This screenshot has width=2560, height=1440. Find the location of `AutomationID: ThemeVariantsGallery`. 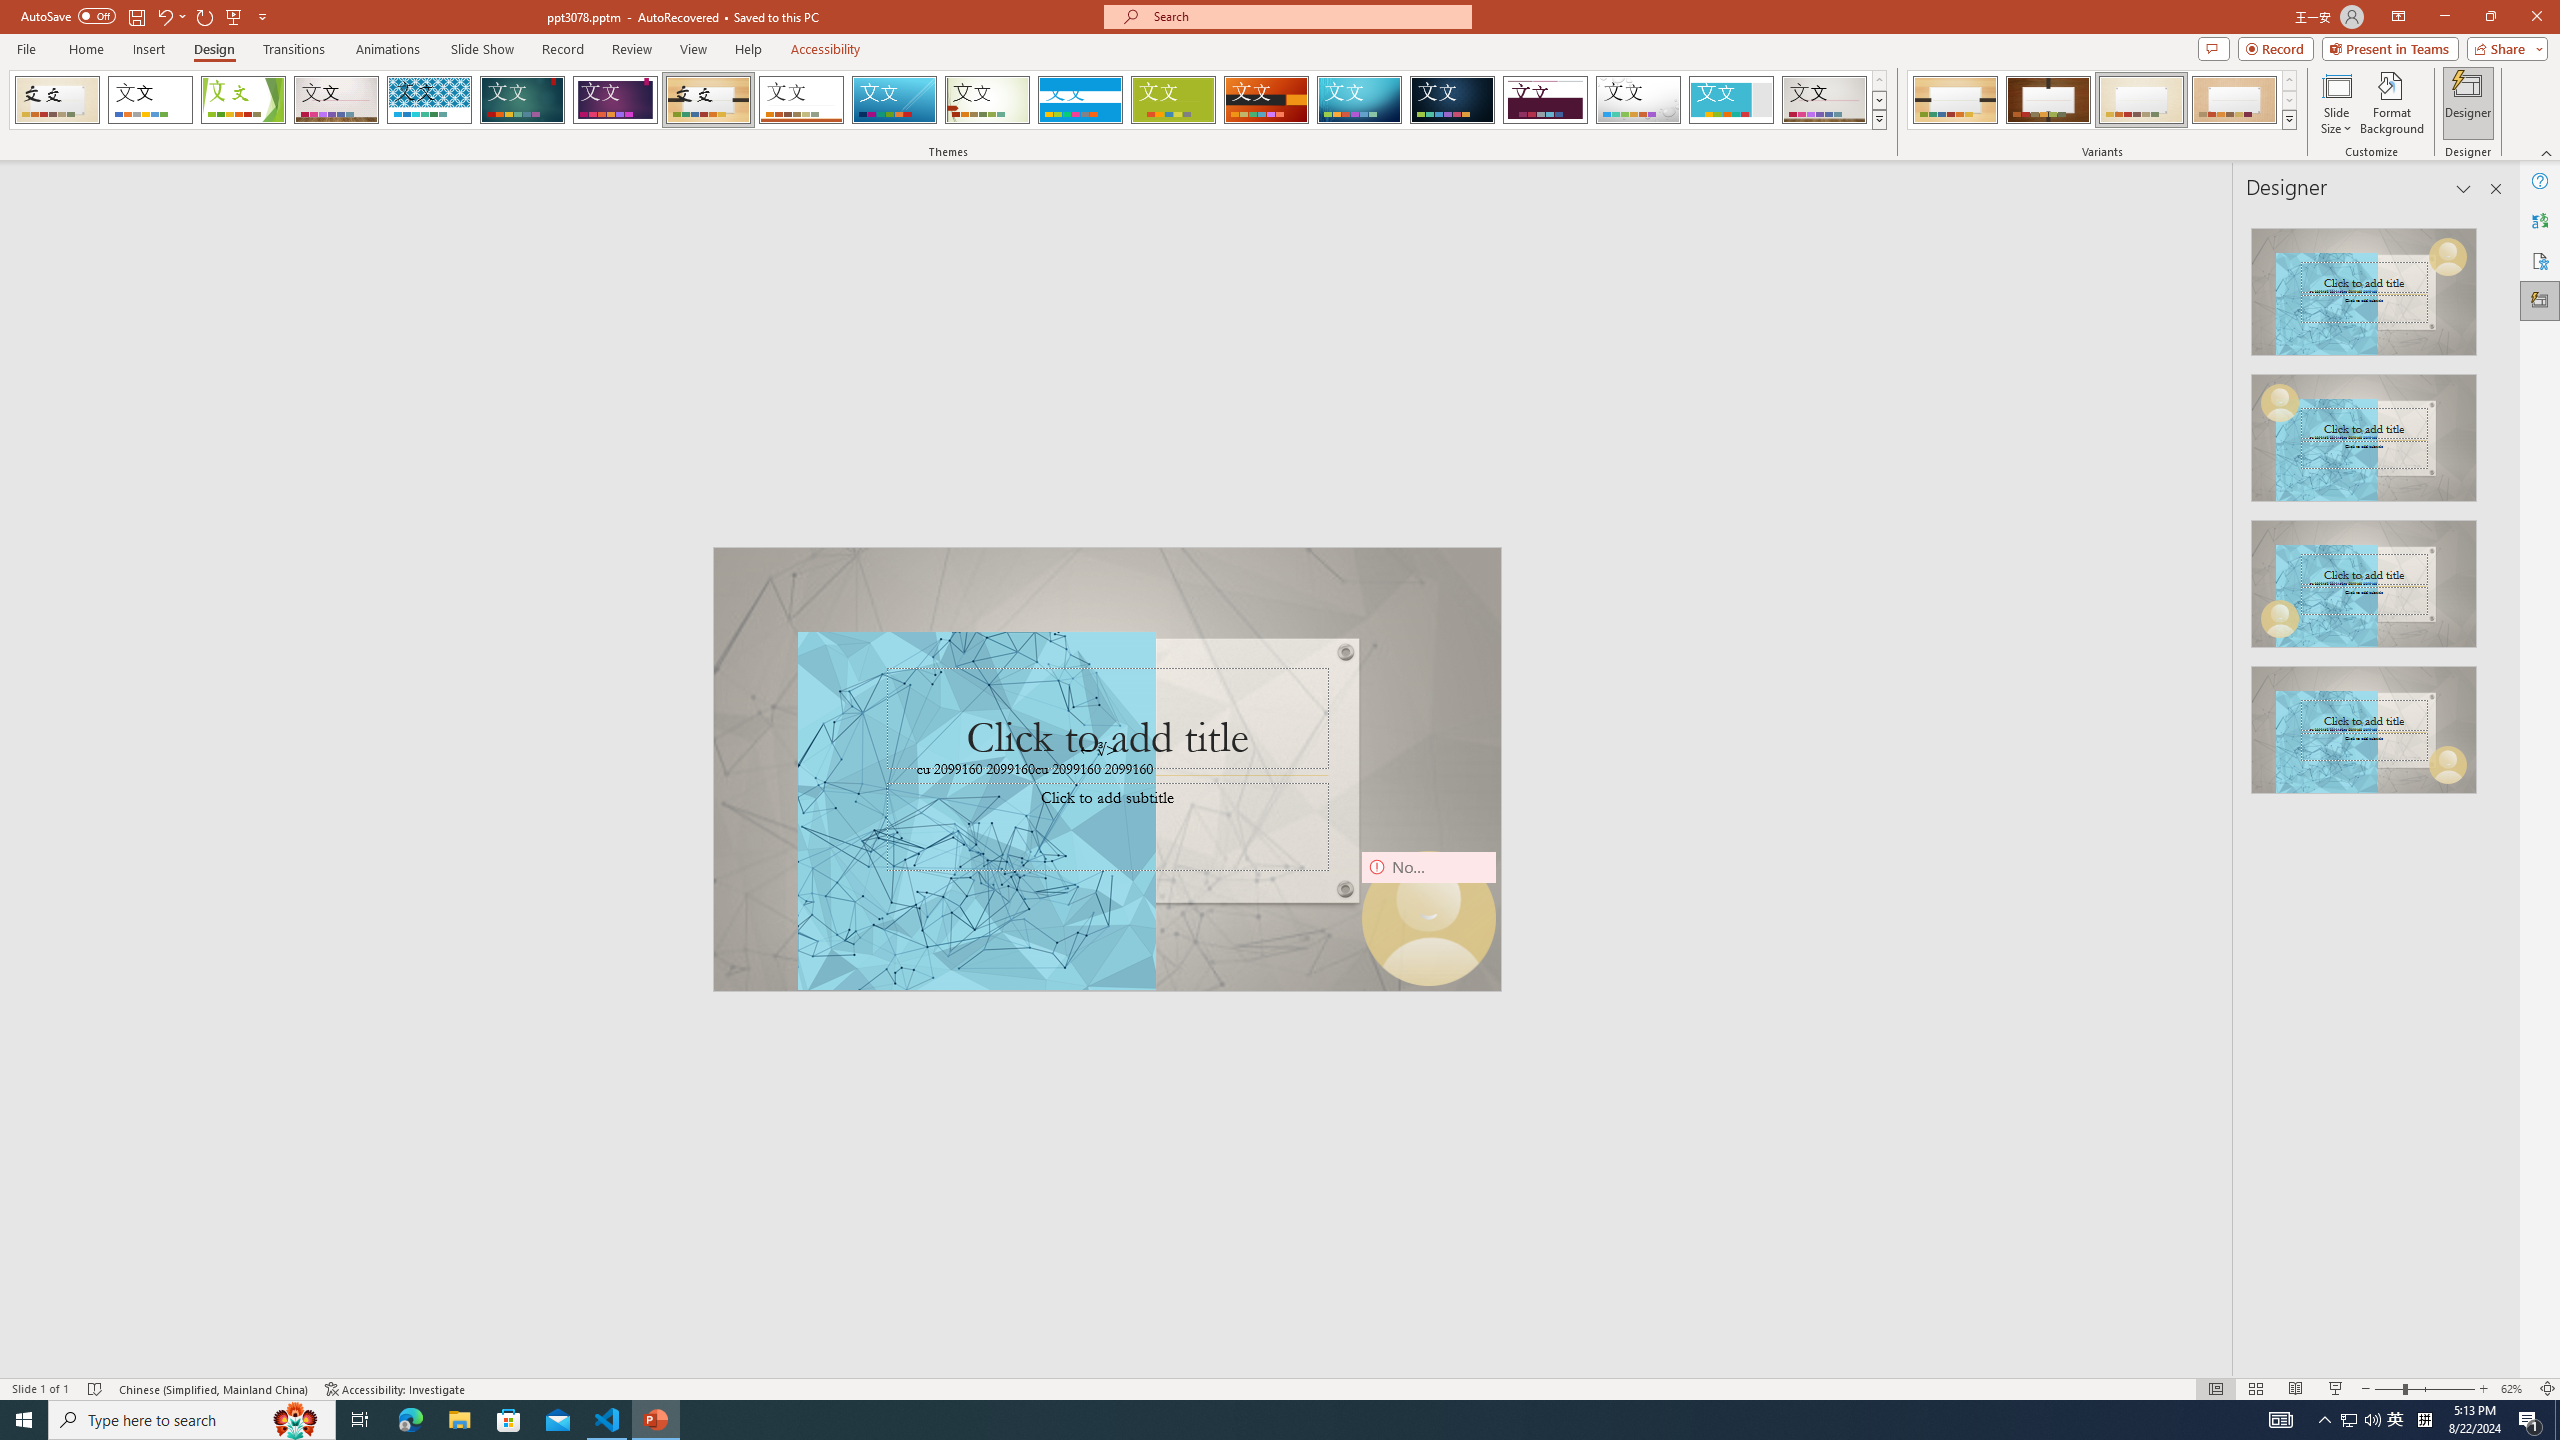

AutomationID: ThemeVariantsGallery is located at coordinates (2102, 100).